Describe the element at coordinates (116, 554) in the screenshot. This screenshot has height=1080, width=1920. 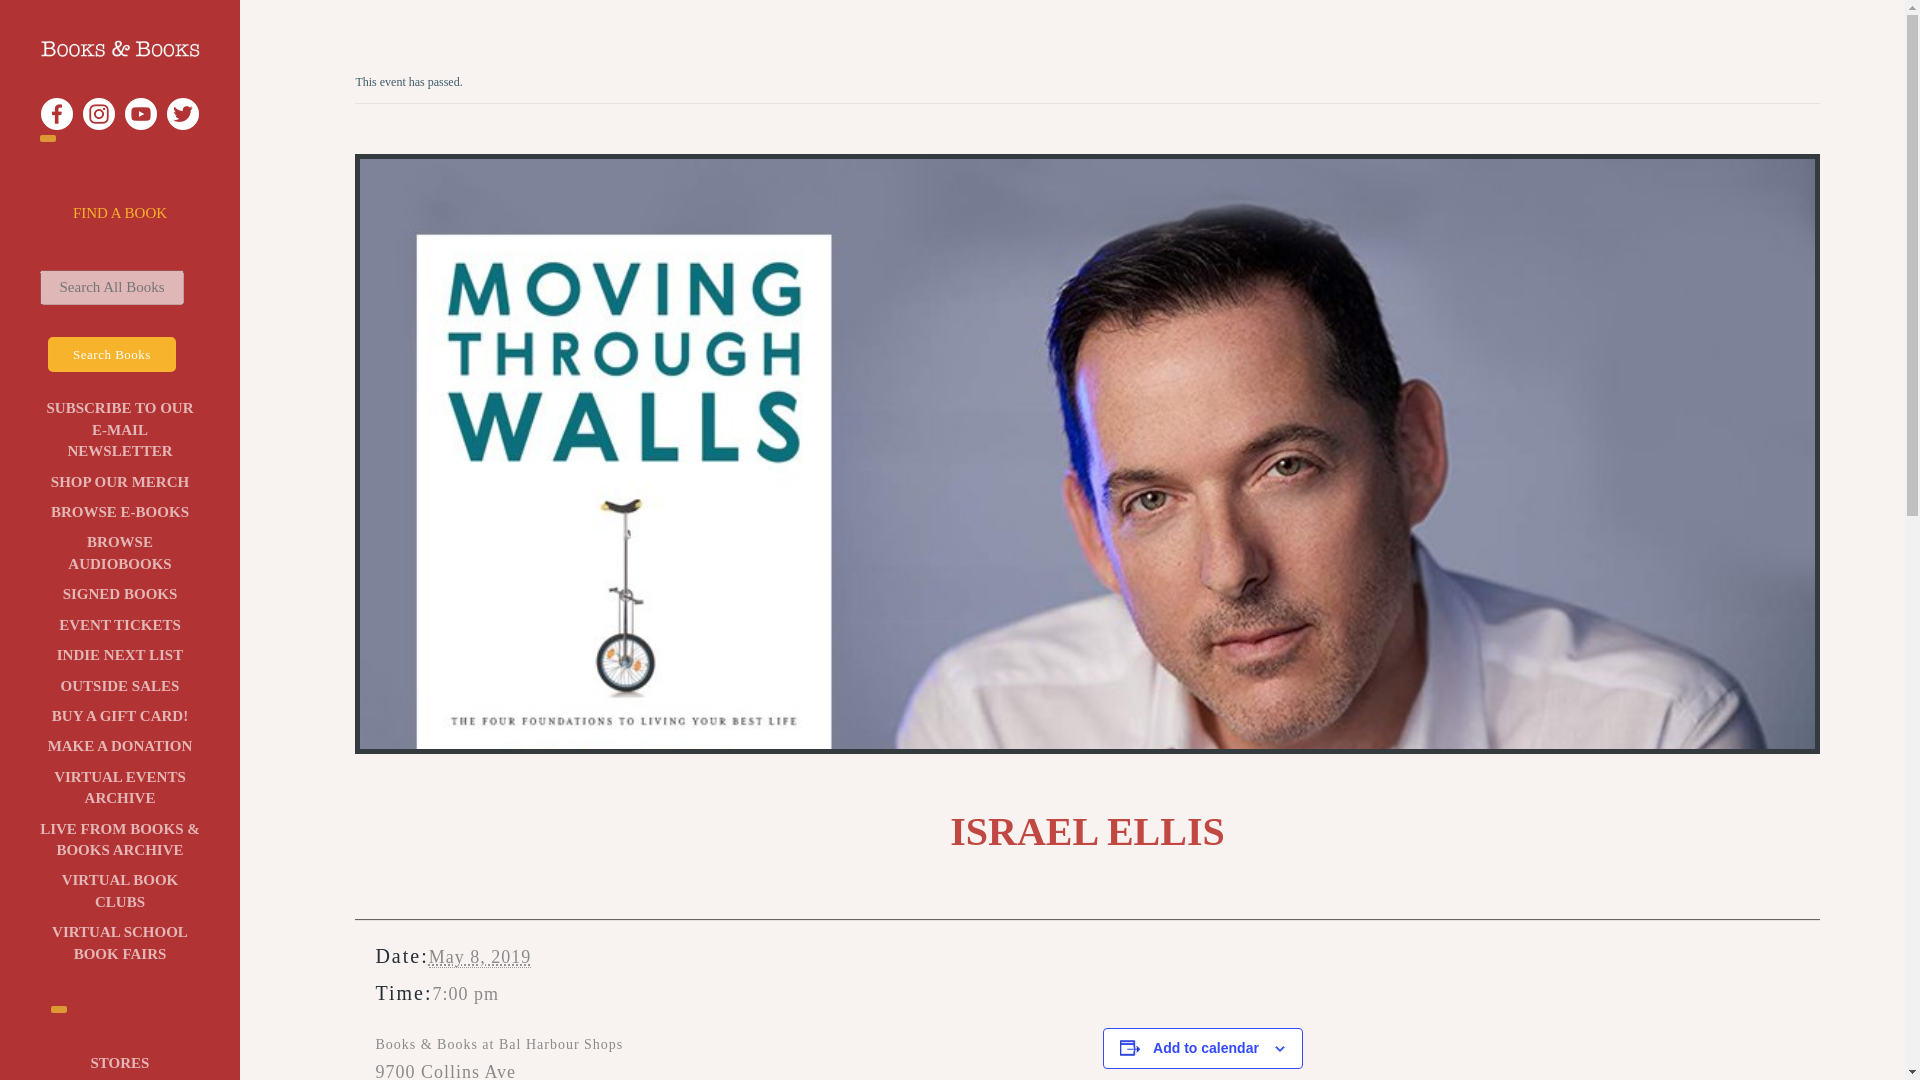
I see `SHOP OUR MERCH` at that location.